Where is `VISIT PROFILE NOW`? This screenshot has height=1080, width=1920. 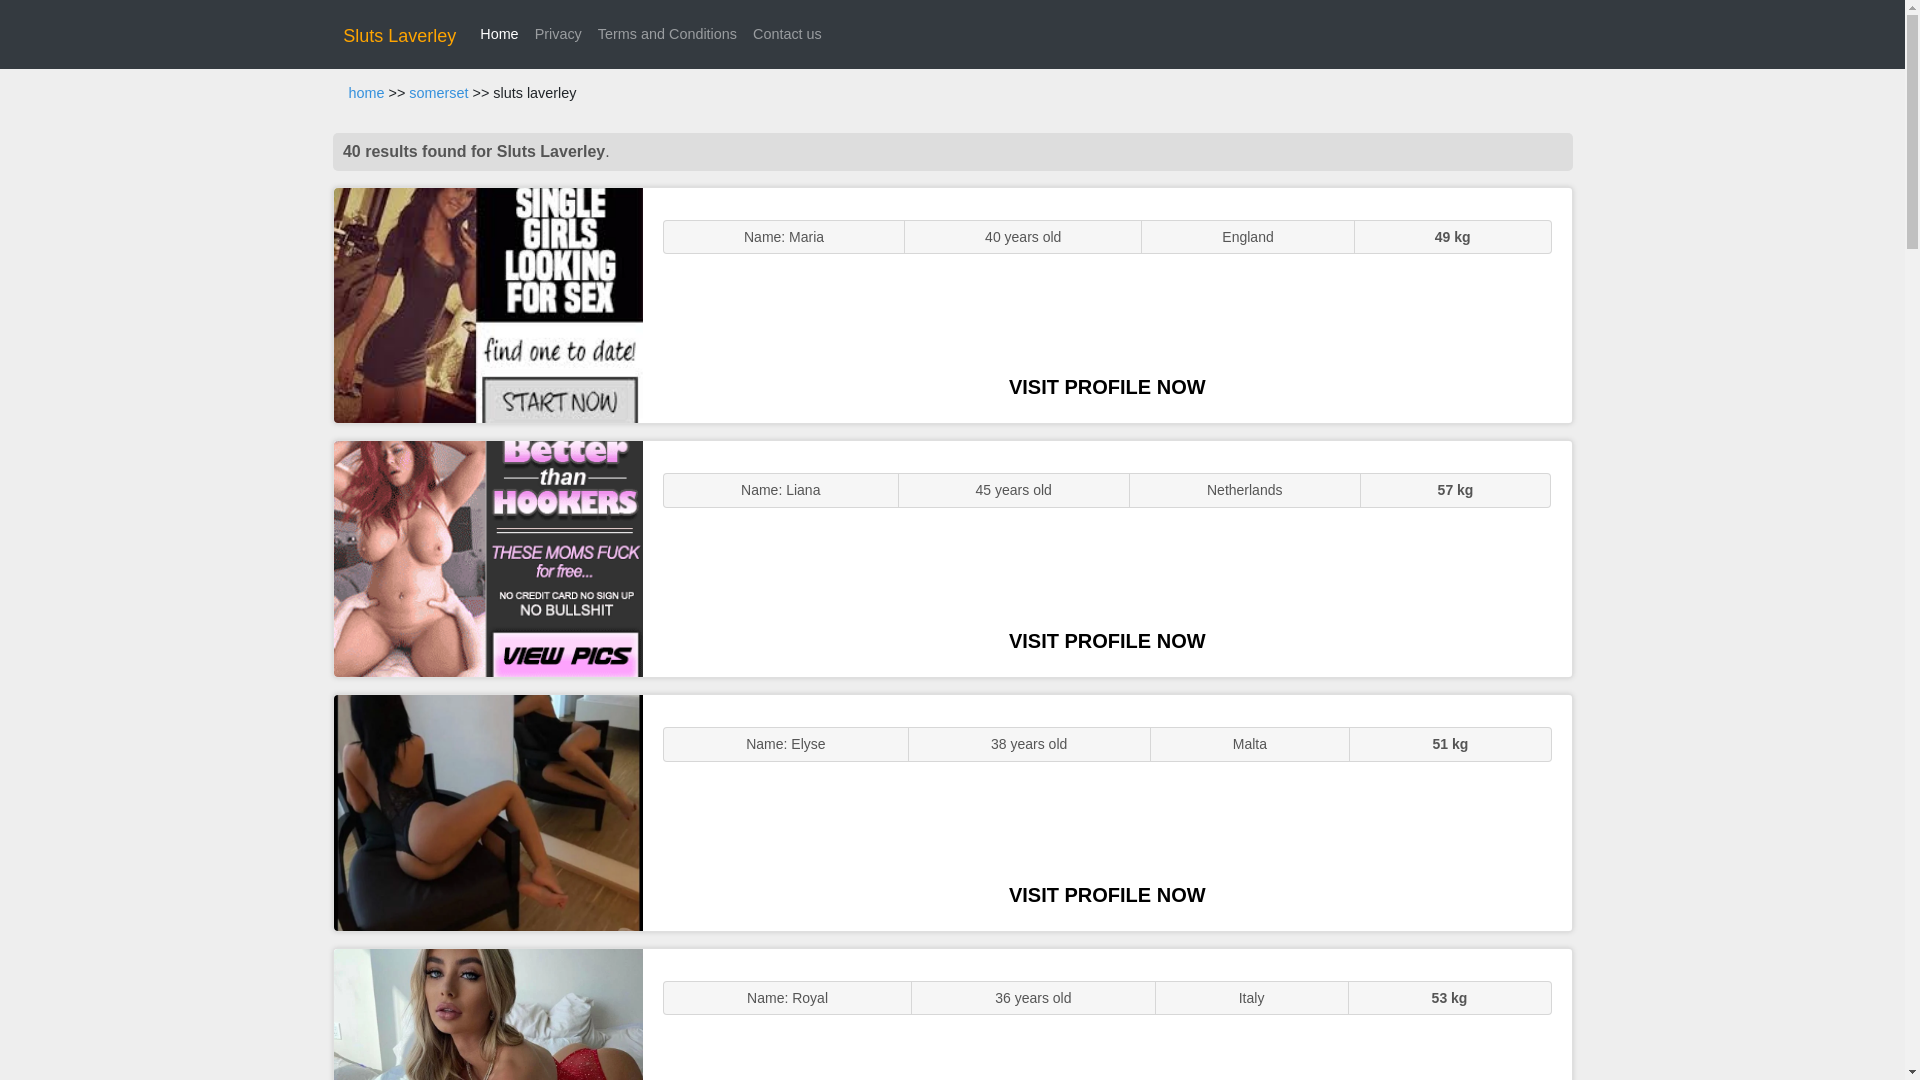
VISIT PROFILE NOW is located at coordinates (1107, 386).